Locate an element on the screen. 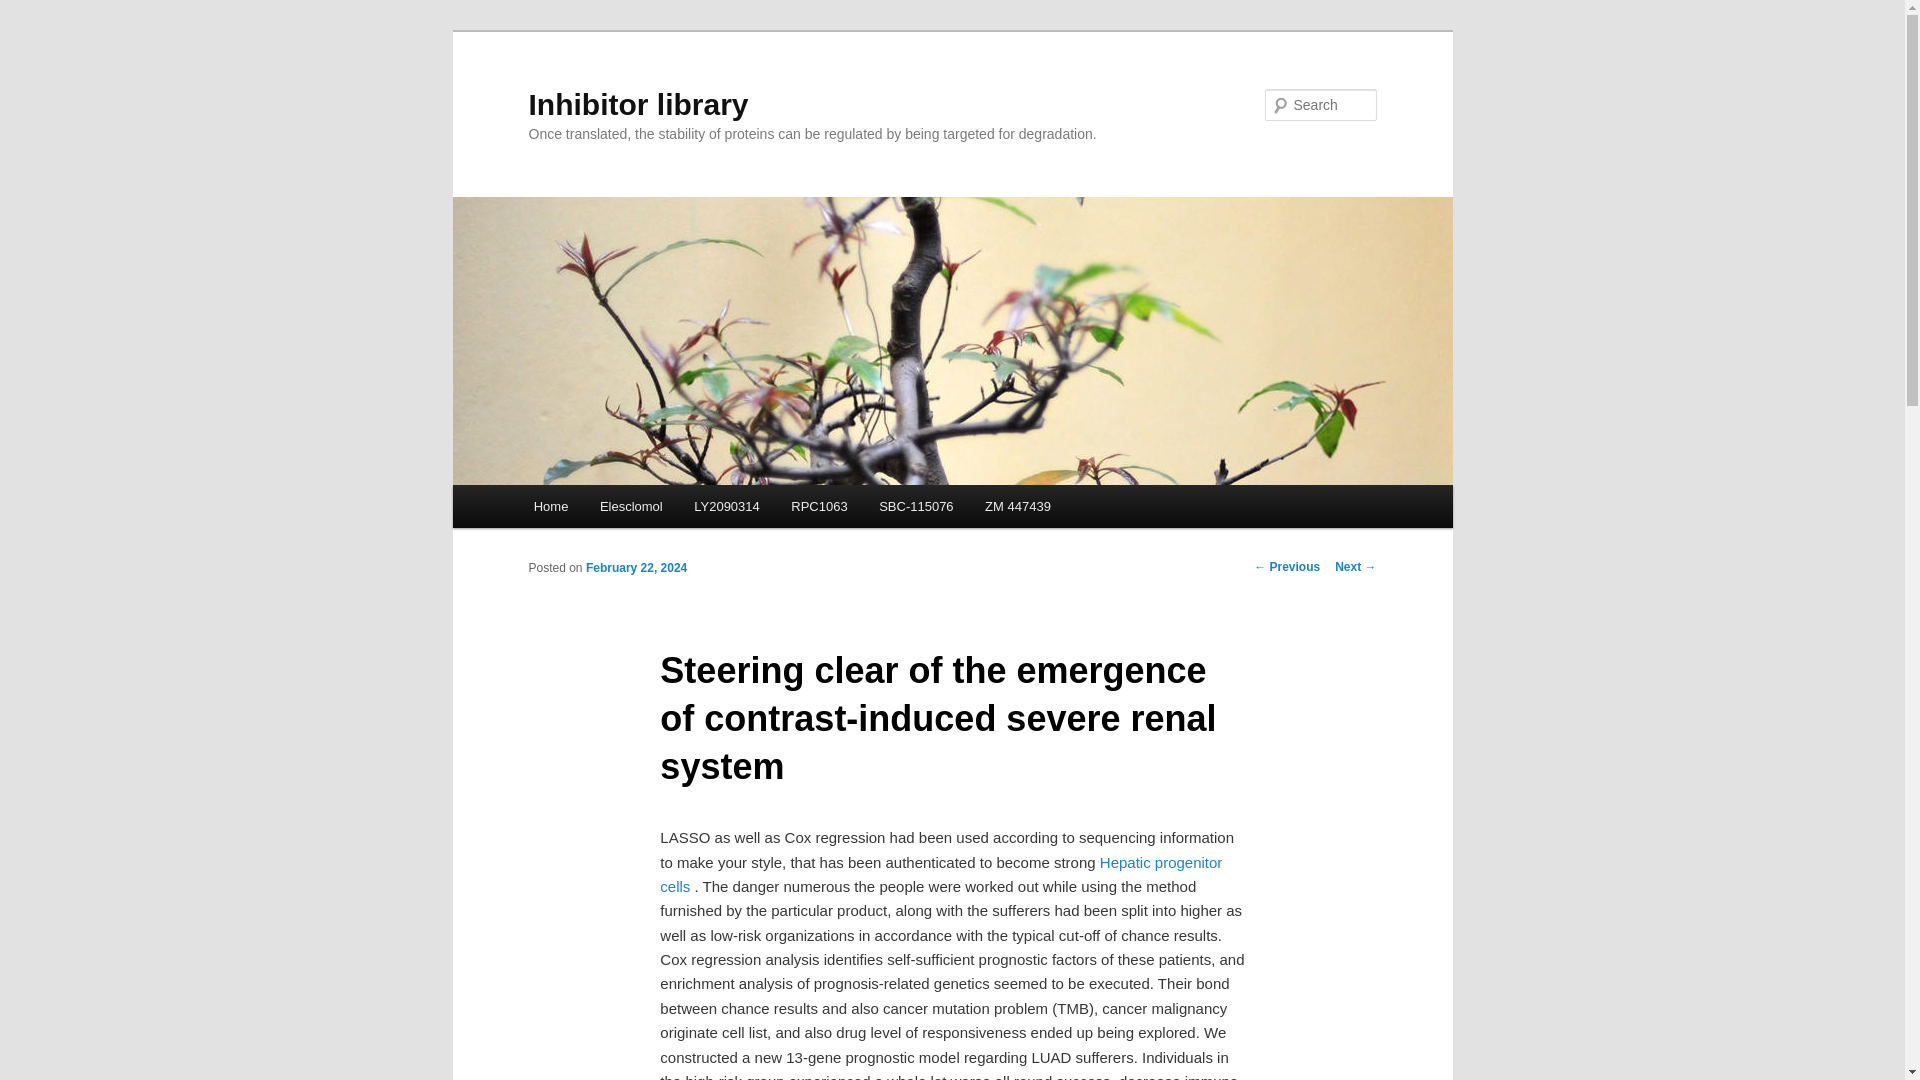 The image size is (1920, 1080). Skip to primary content is located at coordinates (623, 509).